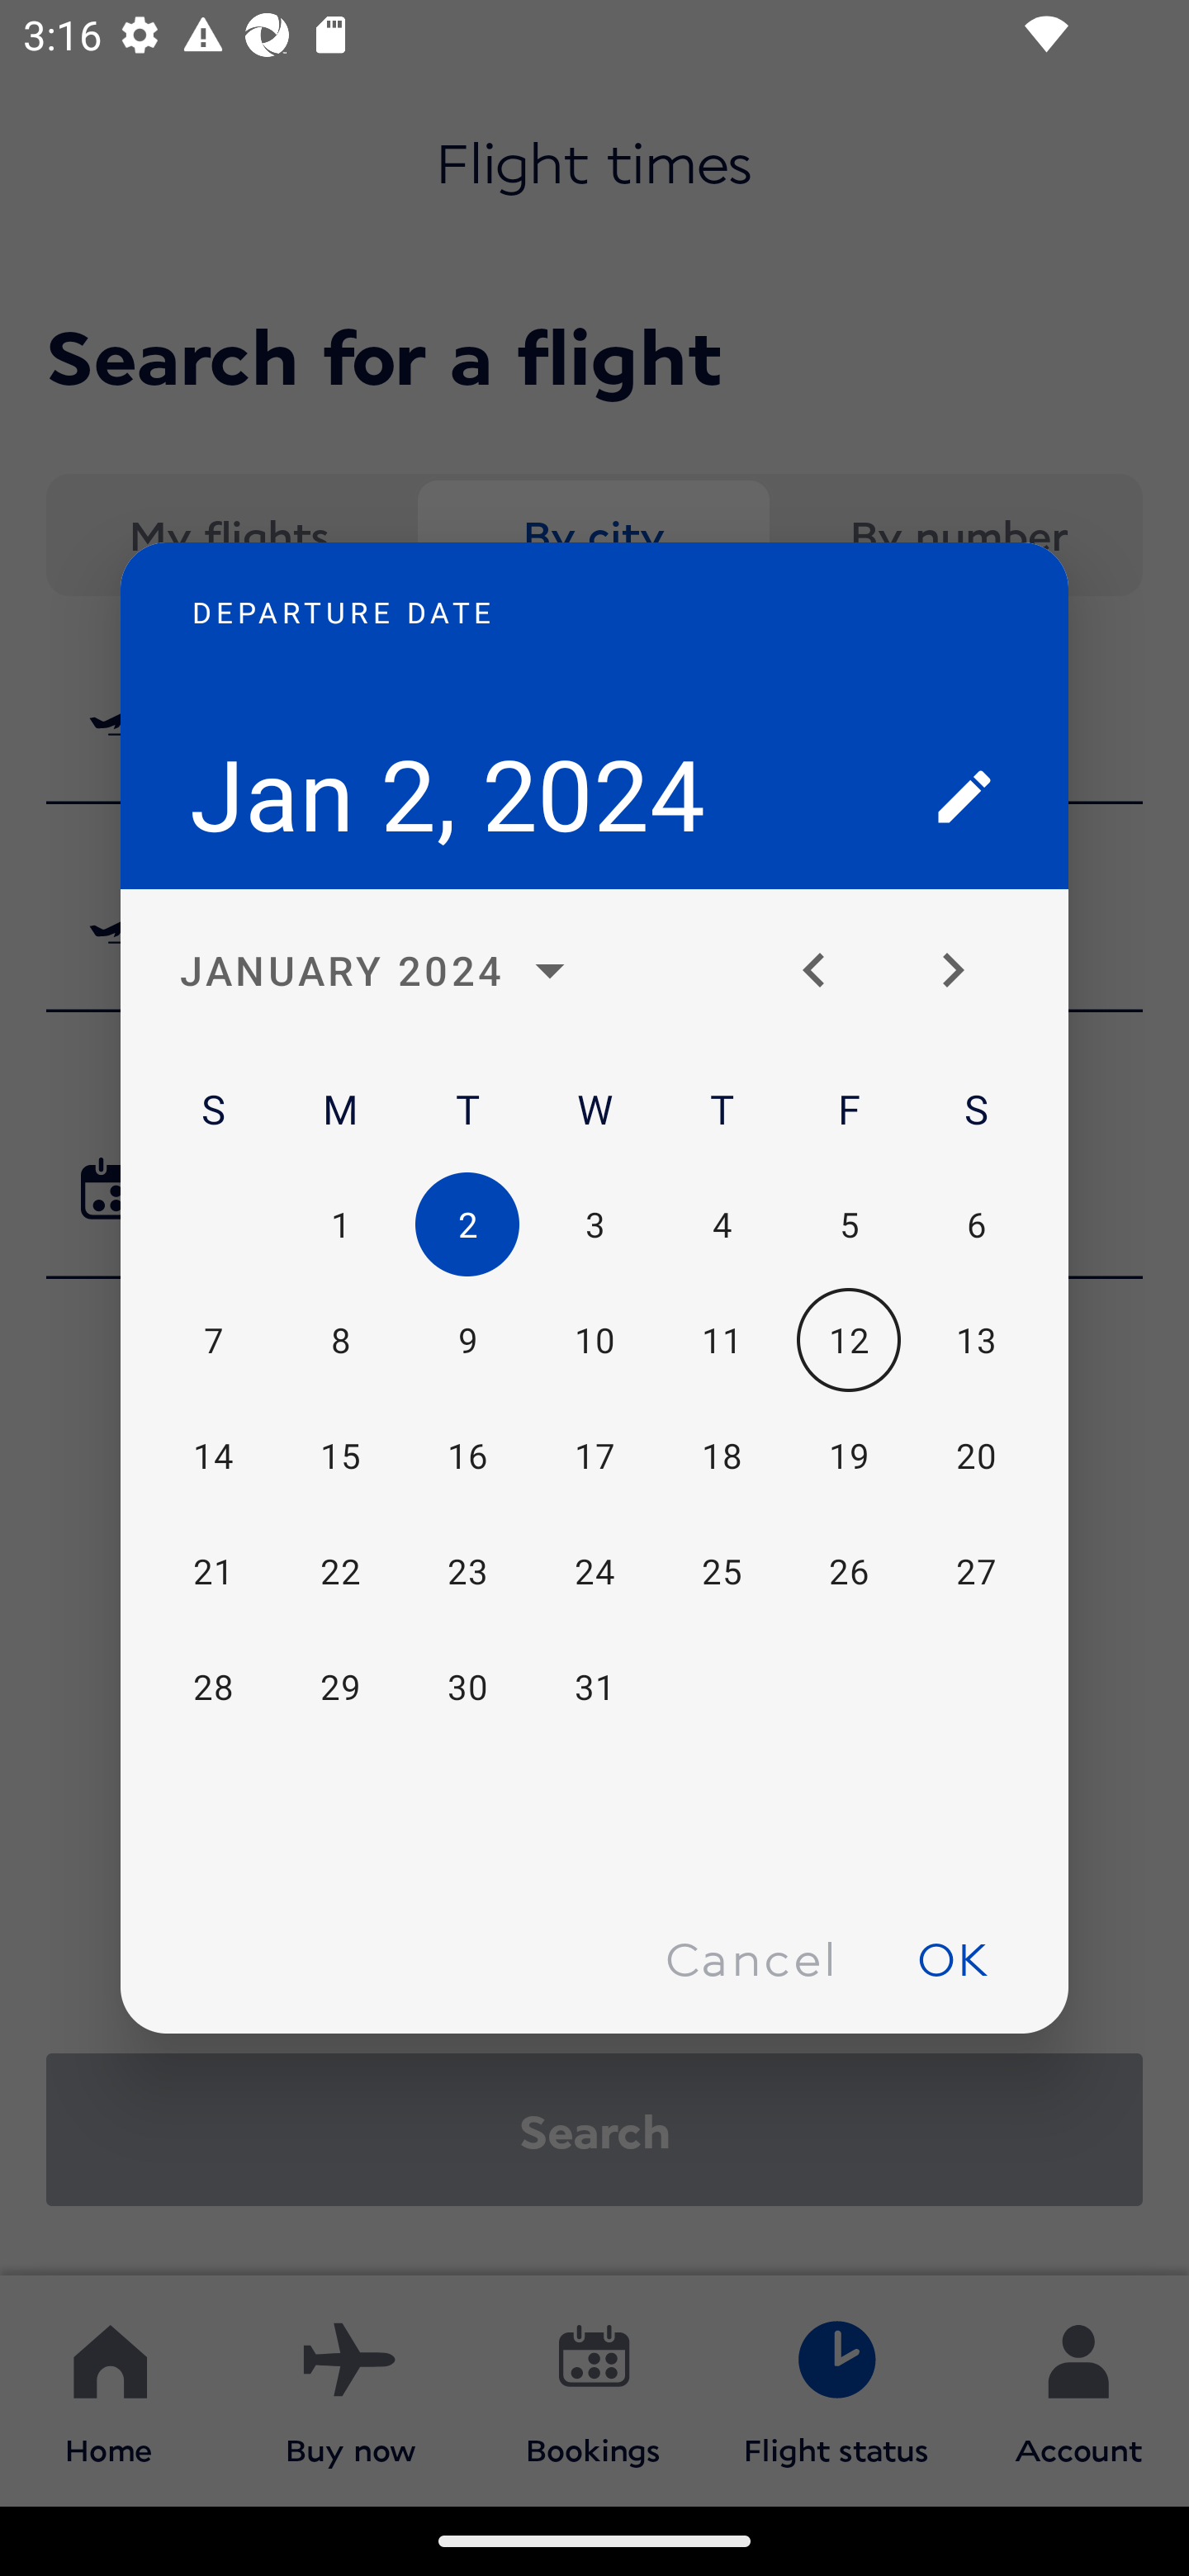  What do you see at coordinates (722, 1570) in the screenshot?
I see `25 Thu, Jan 25` at bounding box center [722, 1570].